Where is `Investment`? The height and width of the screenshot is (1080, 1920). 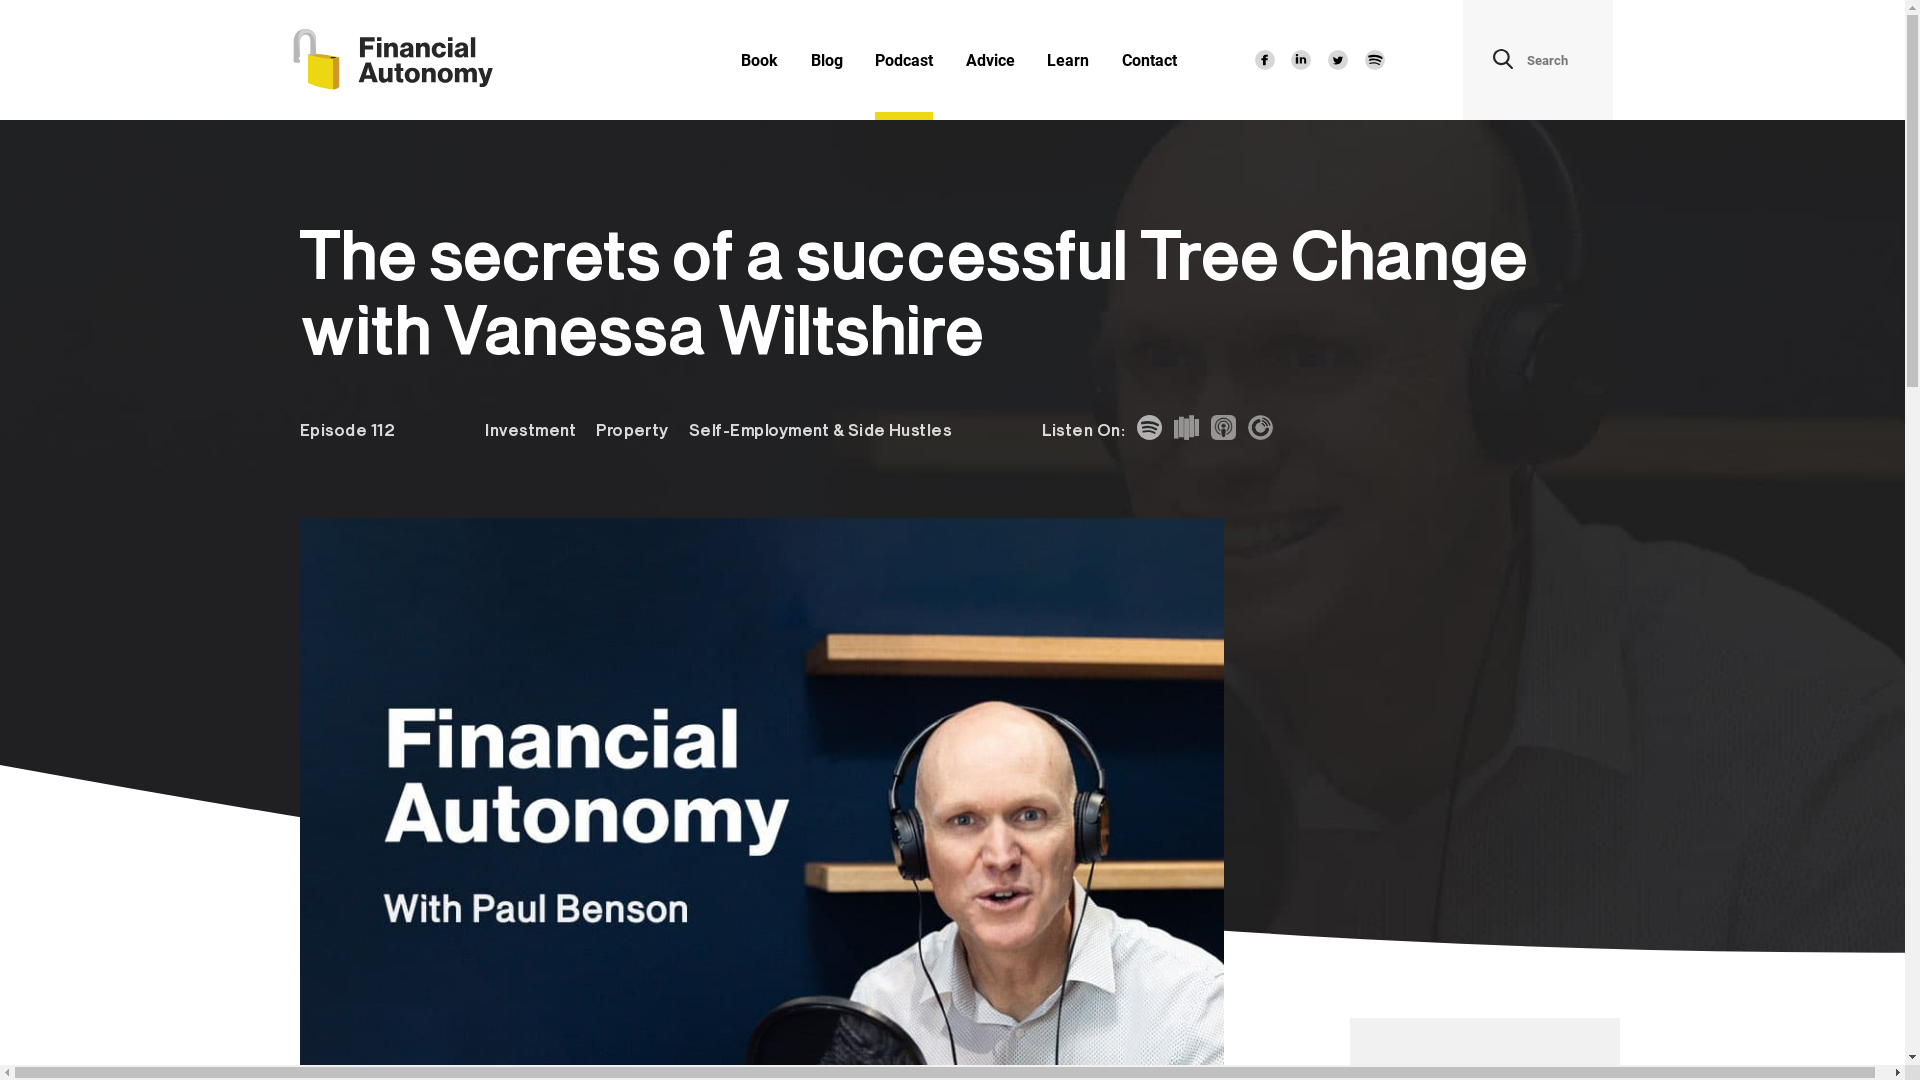
Investment is located at coordinates (530, 431).